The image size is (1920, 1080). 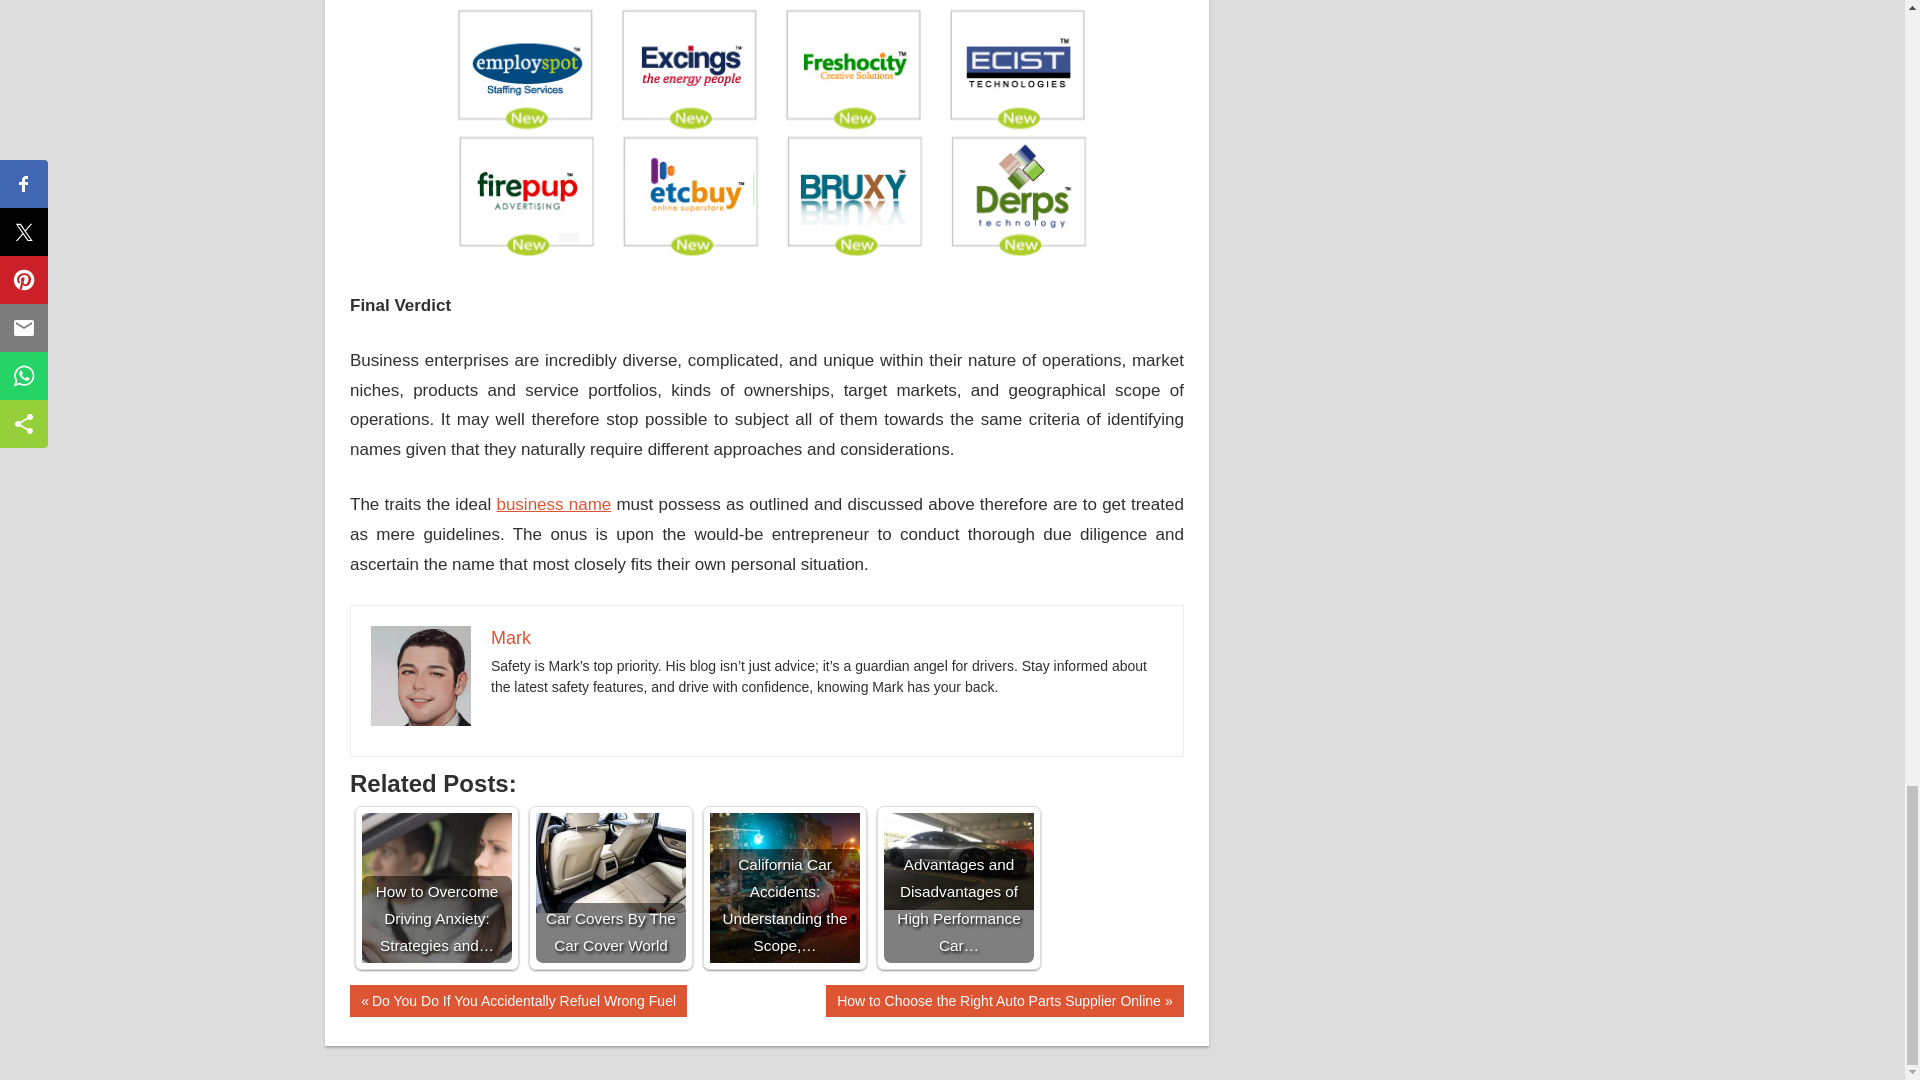 I want to click on Car Covers By The Car Cover World, so click(x=610, y=862).